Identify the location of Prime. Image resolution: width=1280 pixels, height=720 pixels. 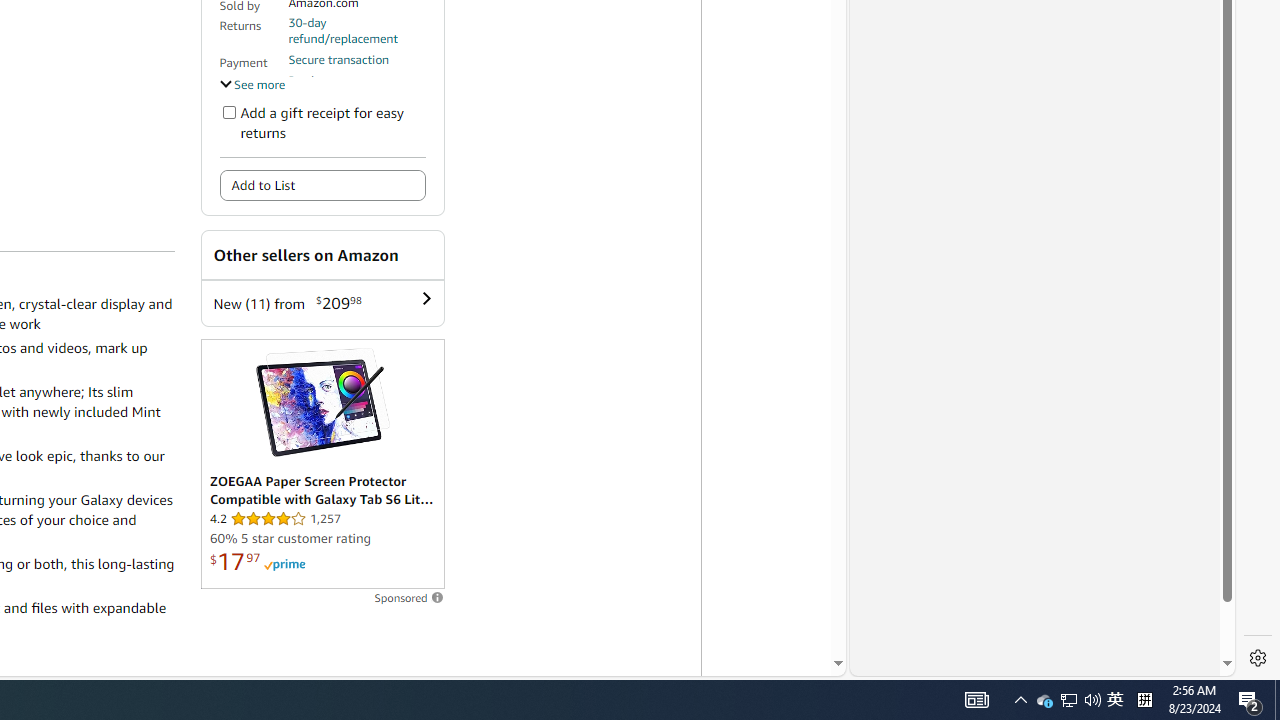
(284, 564).